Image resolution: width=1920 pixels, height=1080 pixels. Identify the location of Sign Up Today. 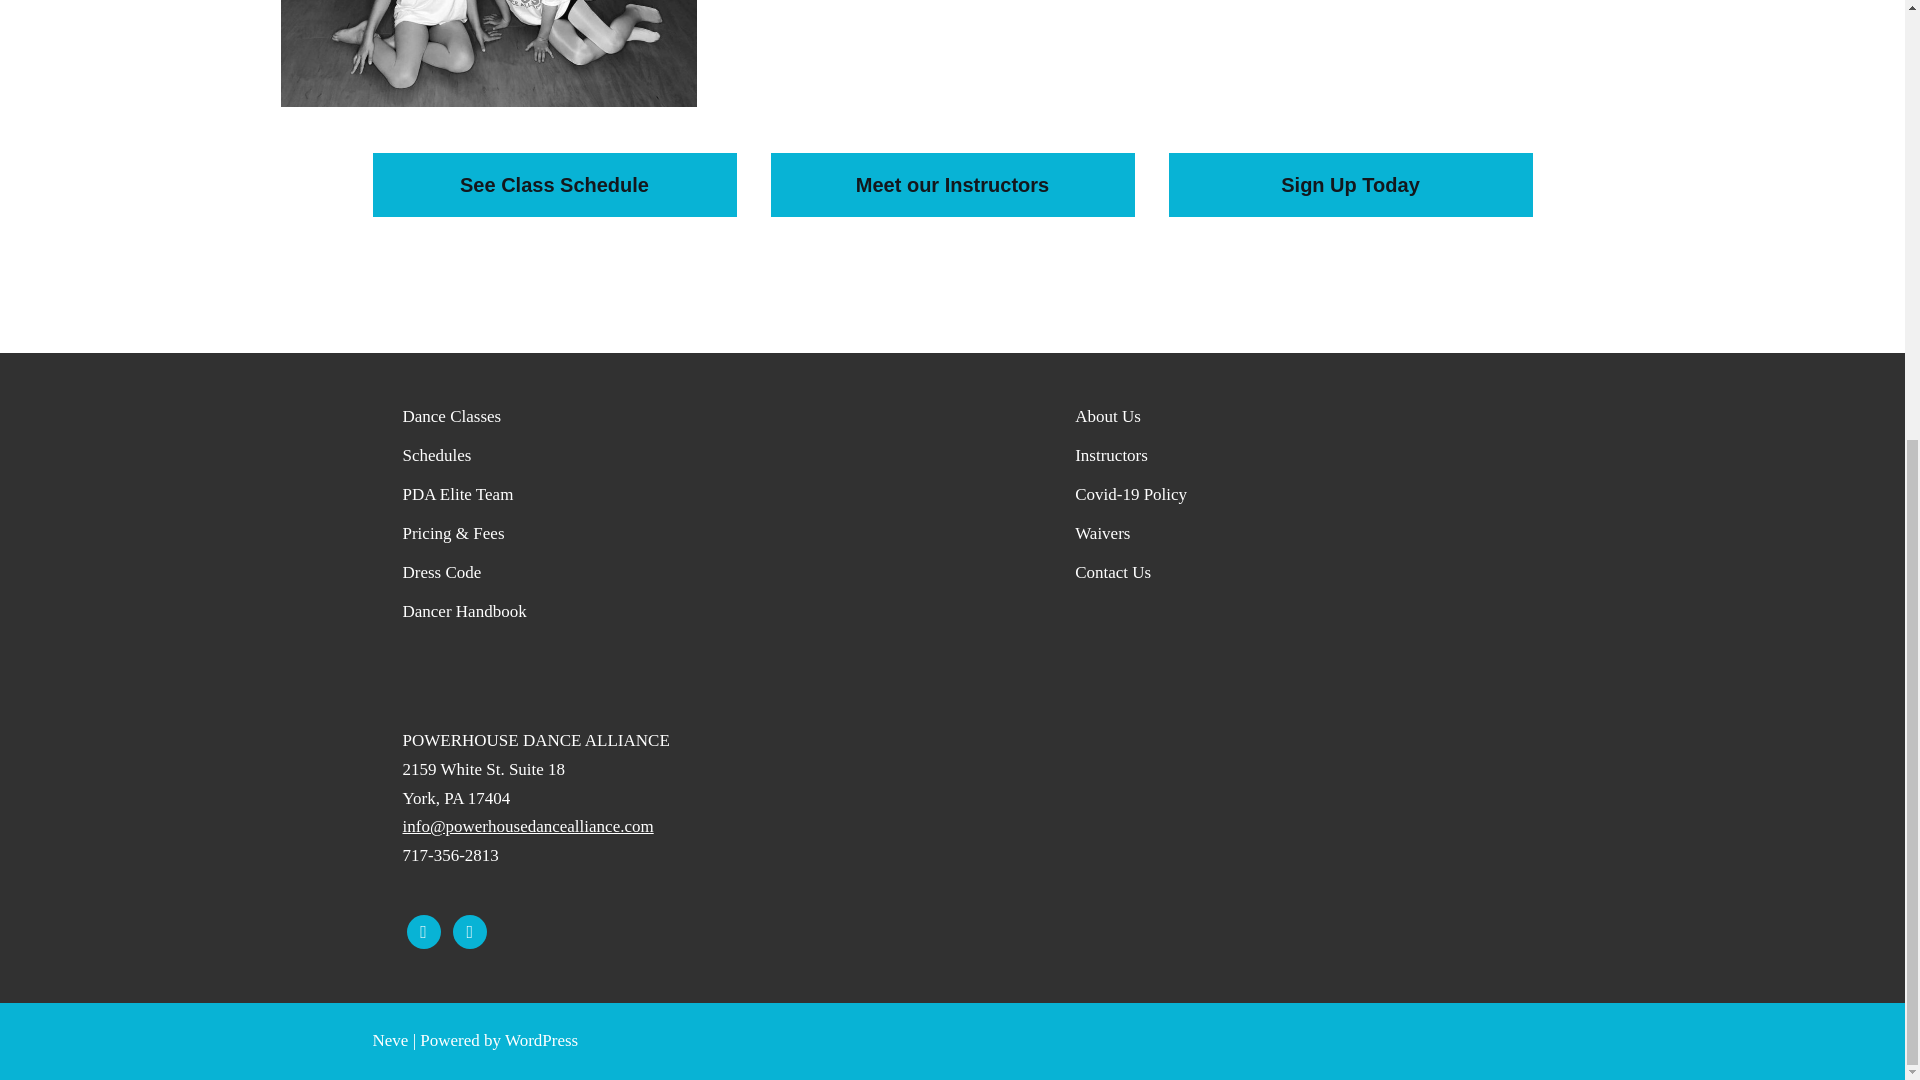
(1350, 185).